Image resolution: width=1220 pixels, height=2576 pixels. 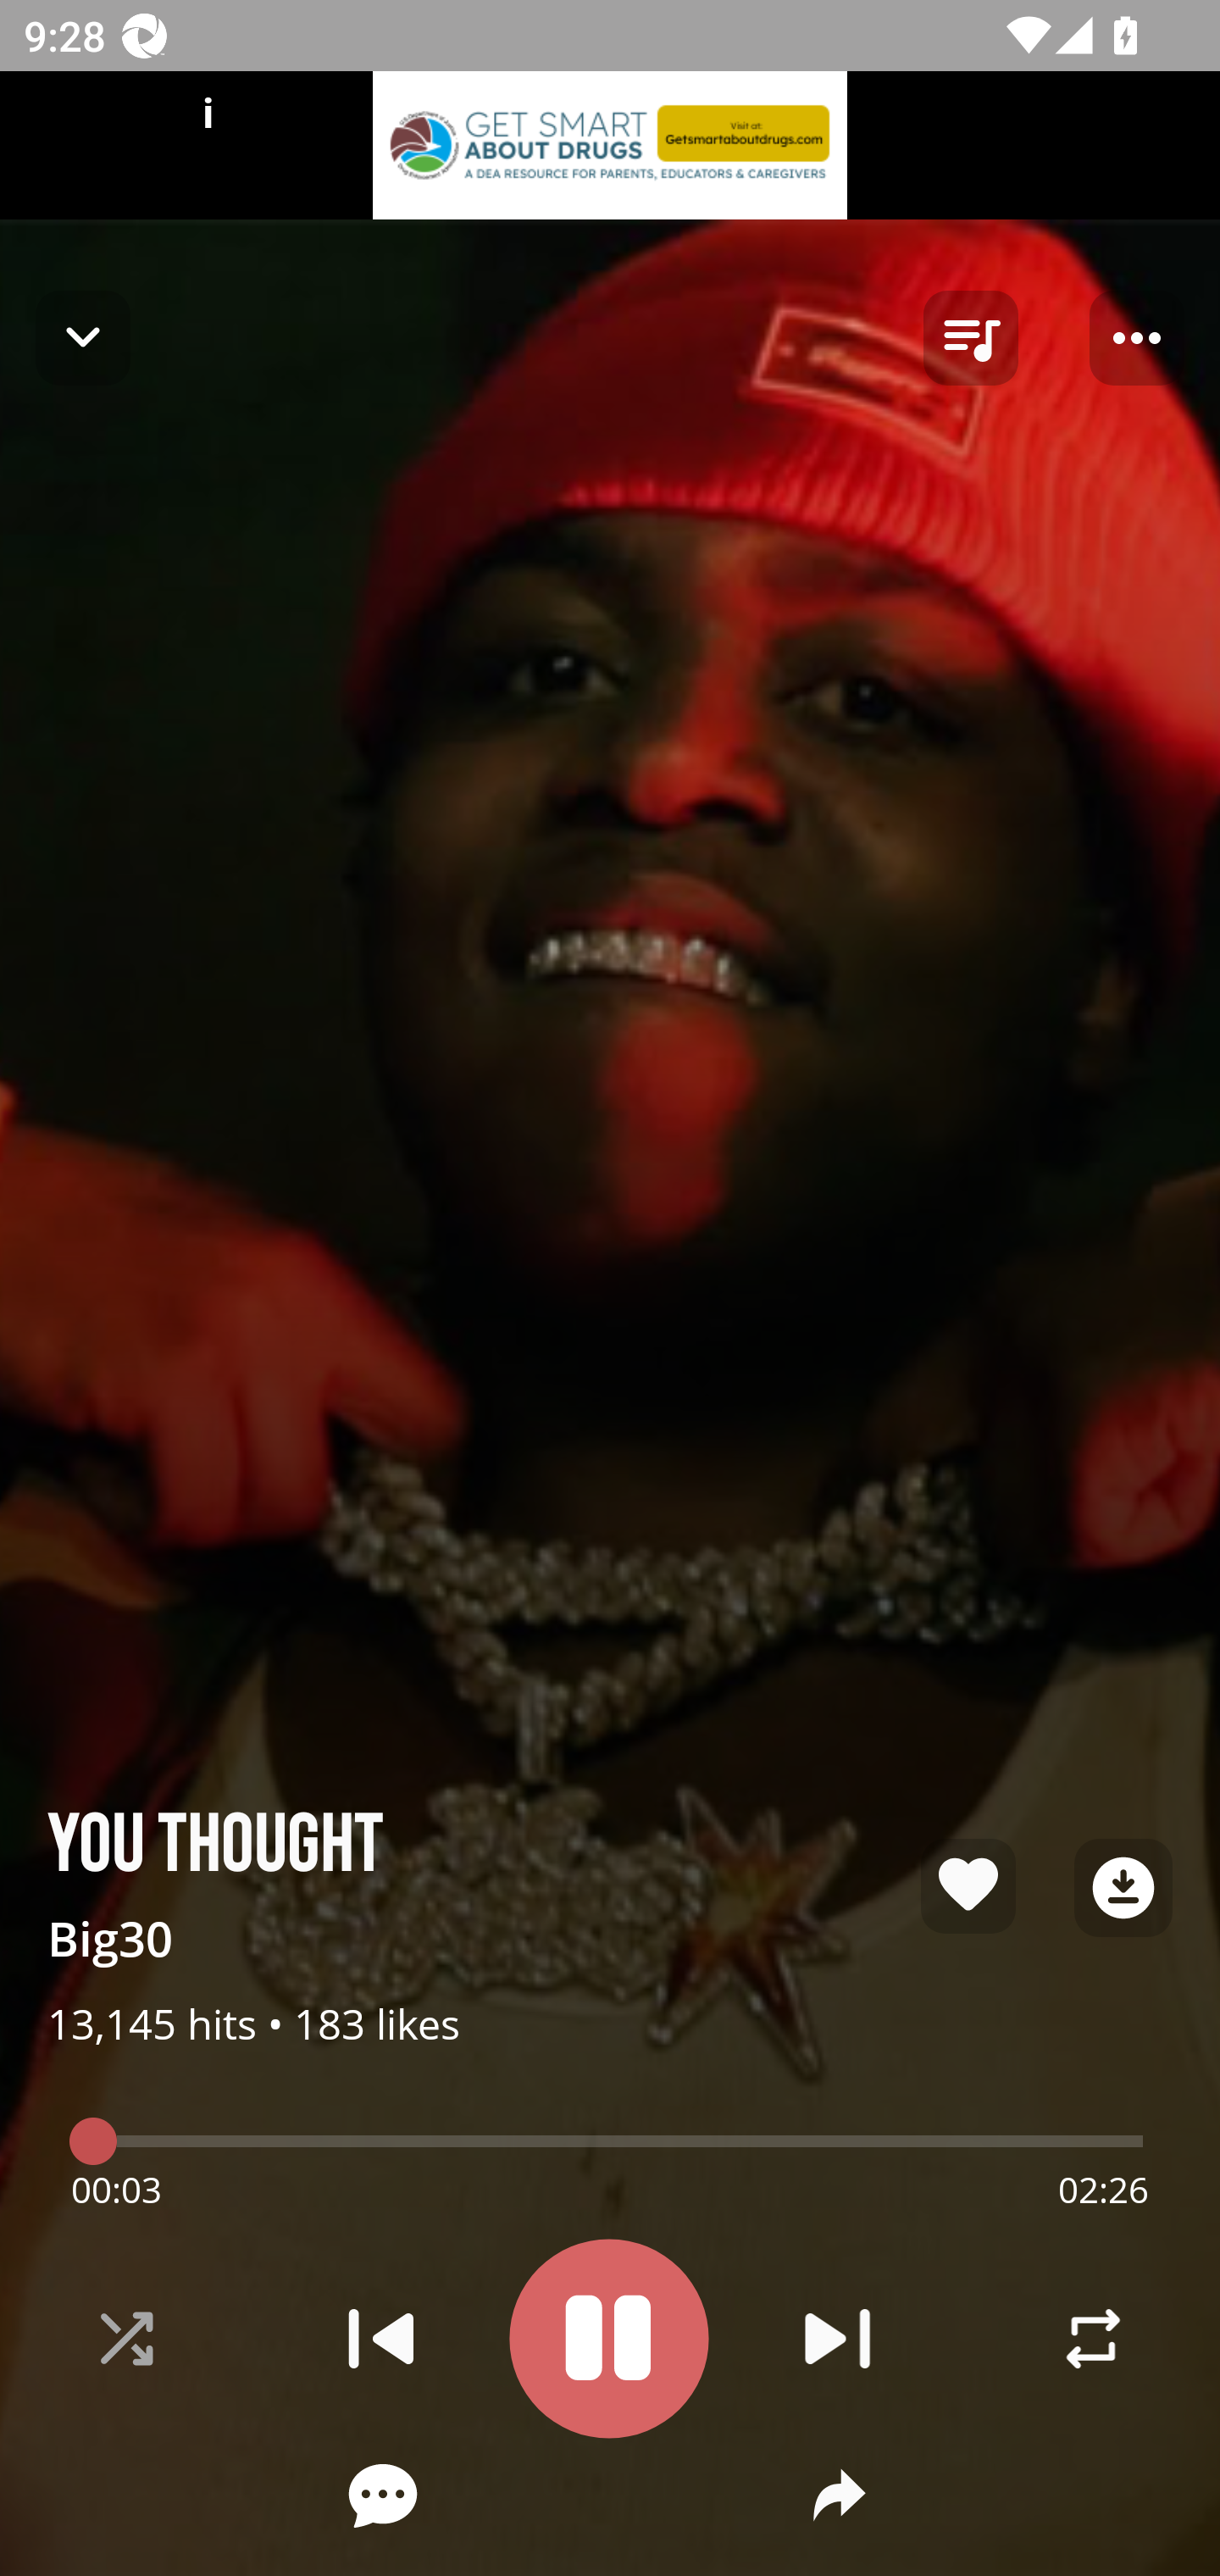 What do you see at coordinates (1137, 339) in the screenshot?
I see `Player options` at bounding box center [1137, 339].